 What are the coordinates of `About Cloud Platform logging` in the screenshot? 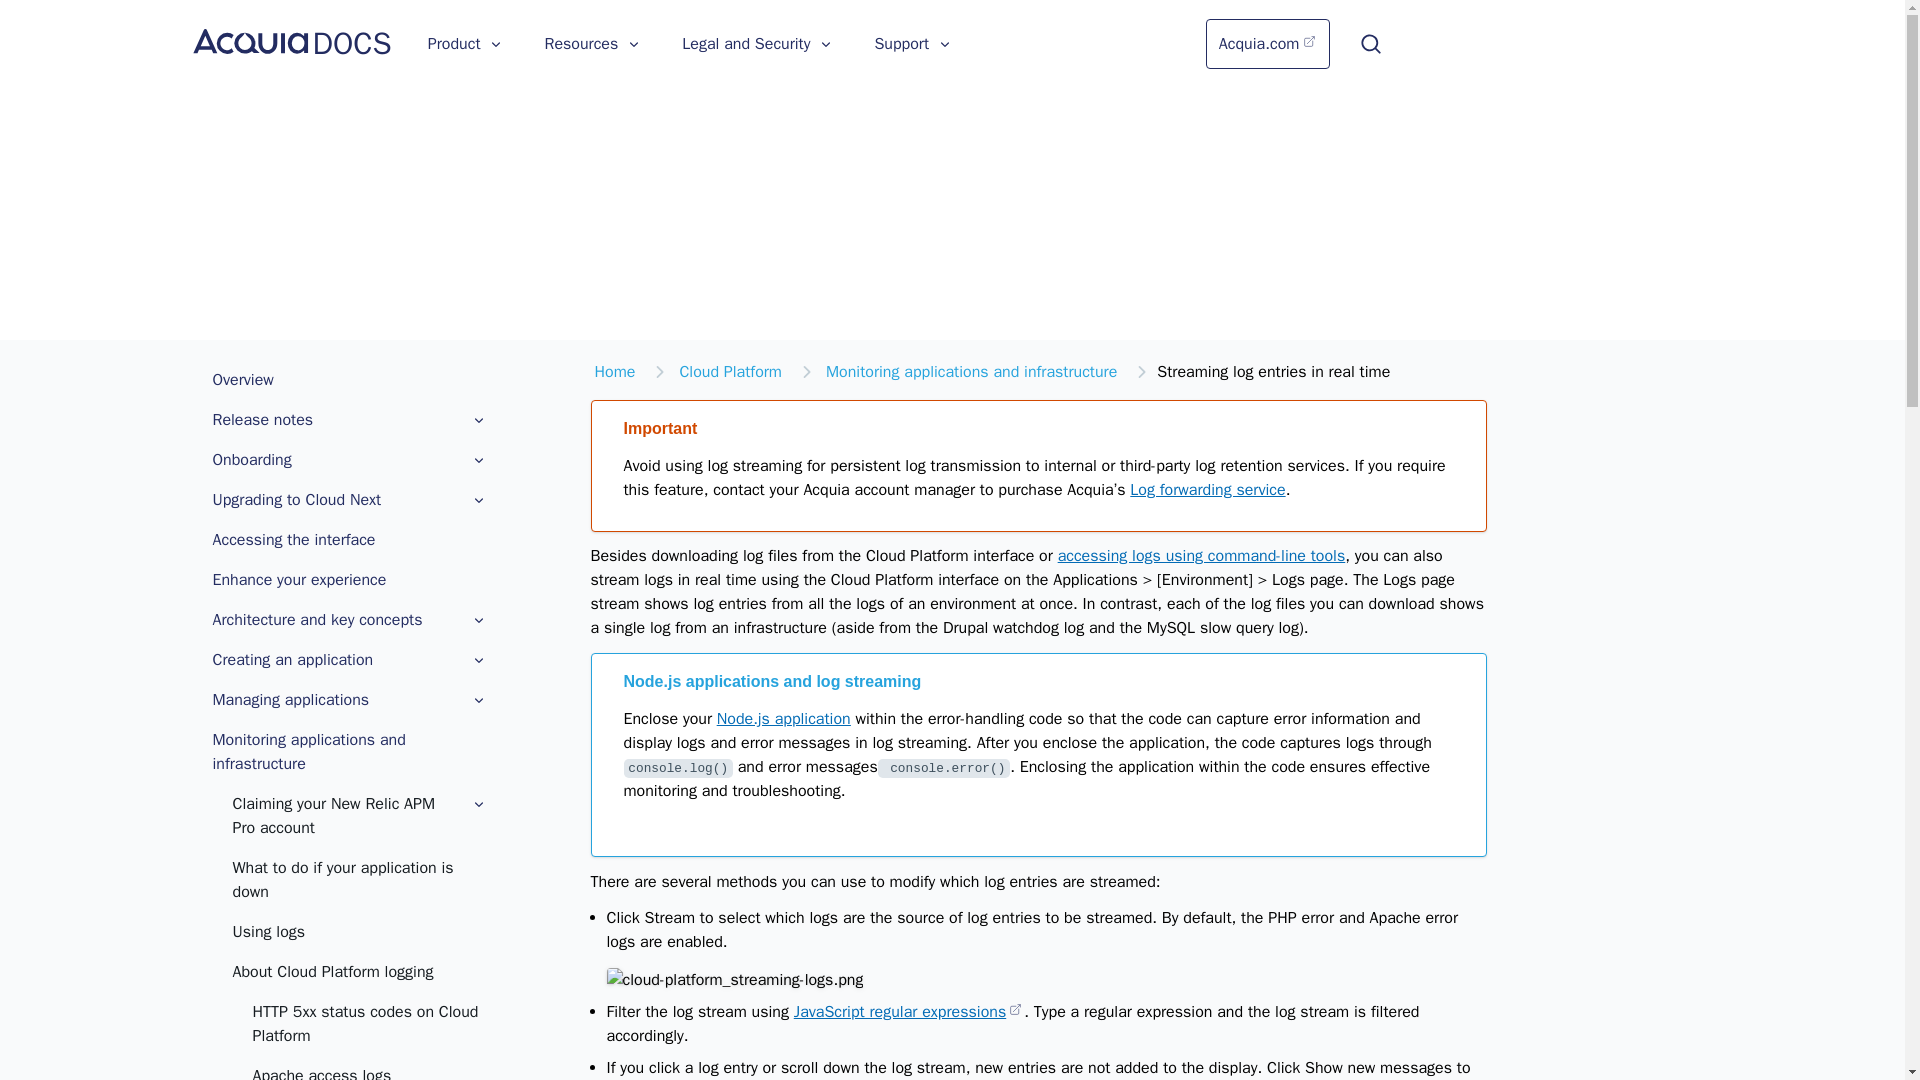 It's located at (358, 972).